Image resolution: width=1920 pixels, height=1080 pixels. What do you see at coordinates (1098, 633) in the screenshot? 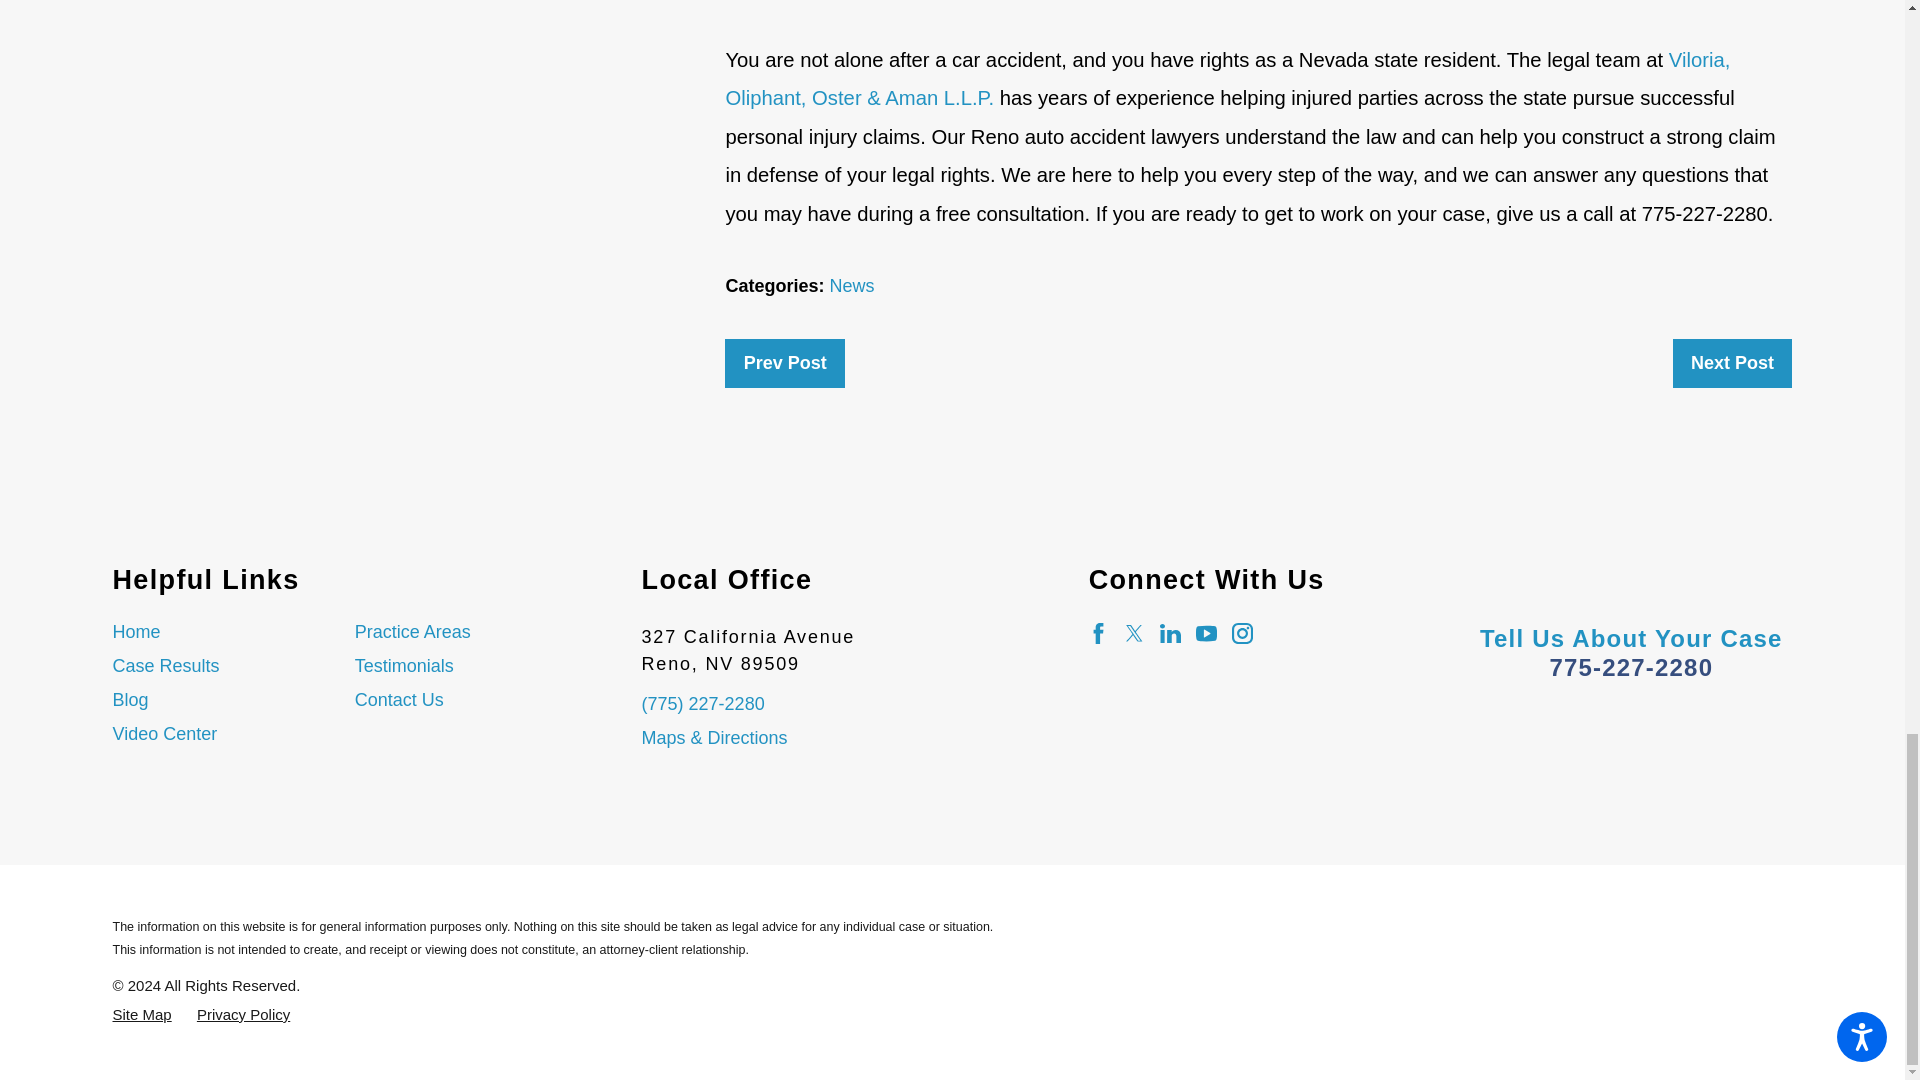
I see `Facebook` at bounding box center [1098, 633].